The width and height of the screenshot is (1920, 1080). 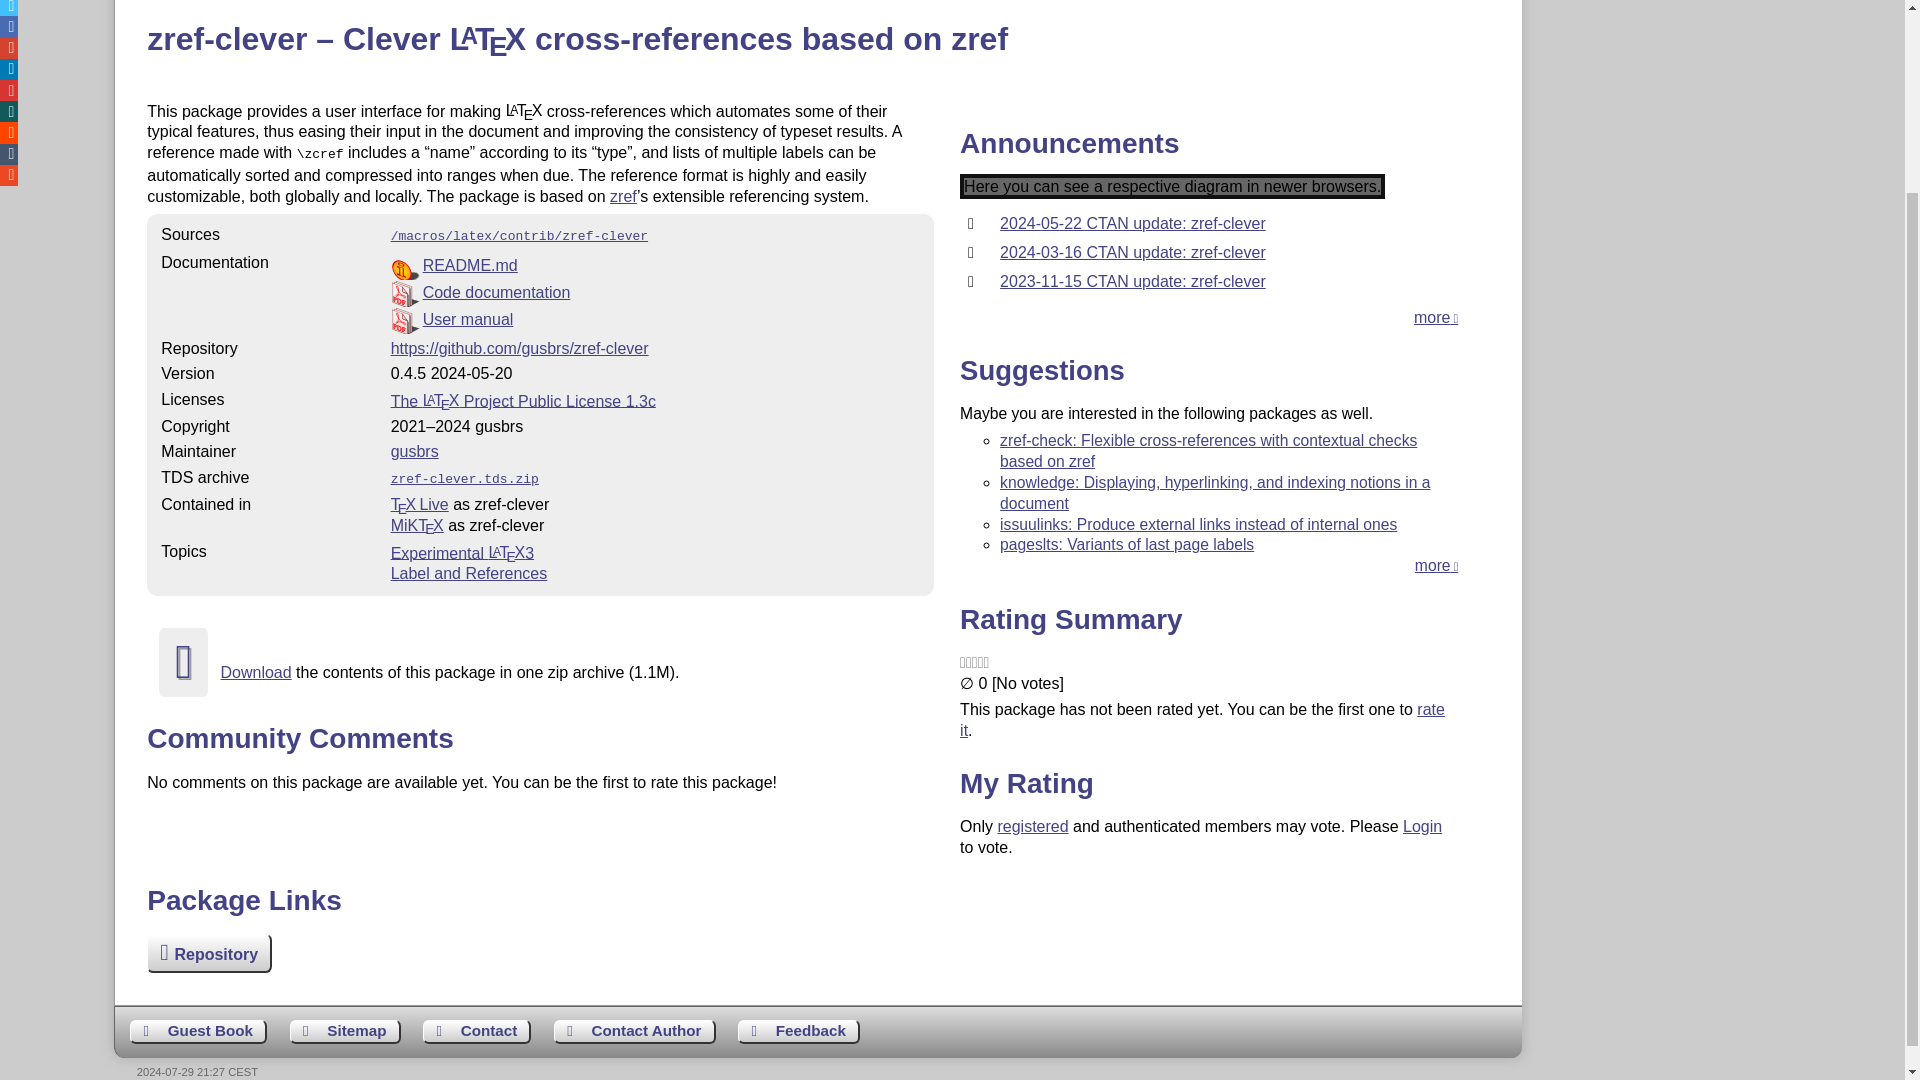 What do you see at coordinates (635, 1032) in the screenshot?
I see `Get help on how to contact an author` at bounding box center [635, 1032].